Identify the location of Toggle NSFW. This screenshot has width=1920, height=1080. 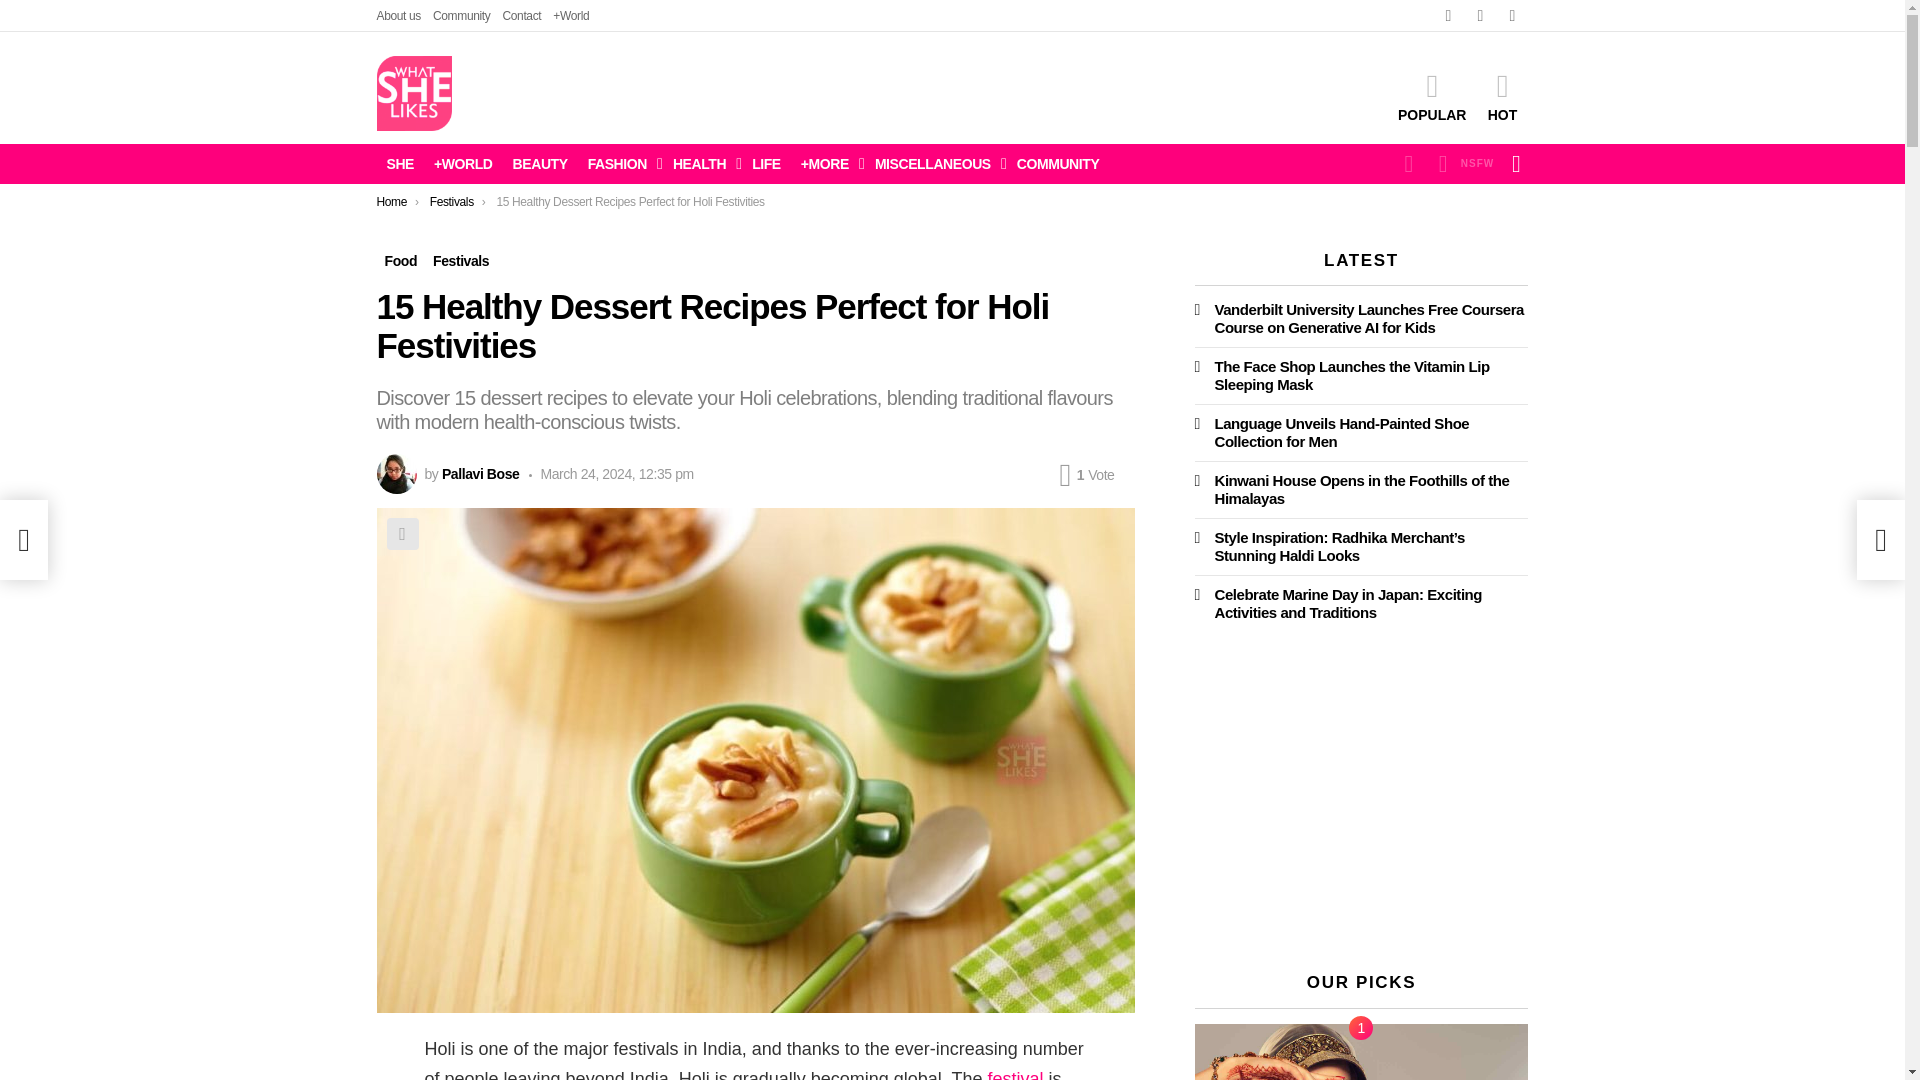
(1462, 163).